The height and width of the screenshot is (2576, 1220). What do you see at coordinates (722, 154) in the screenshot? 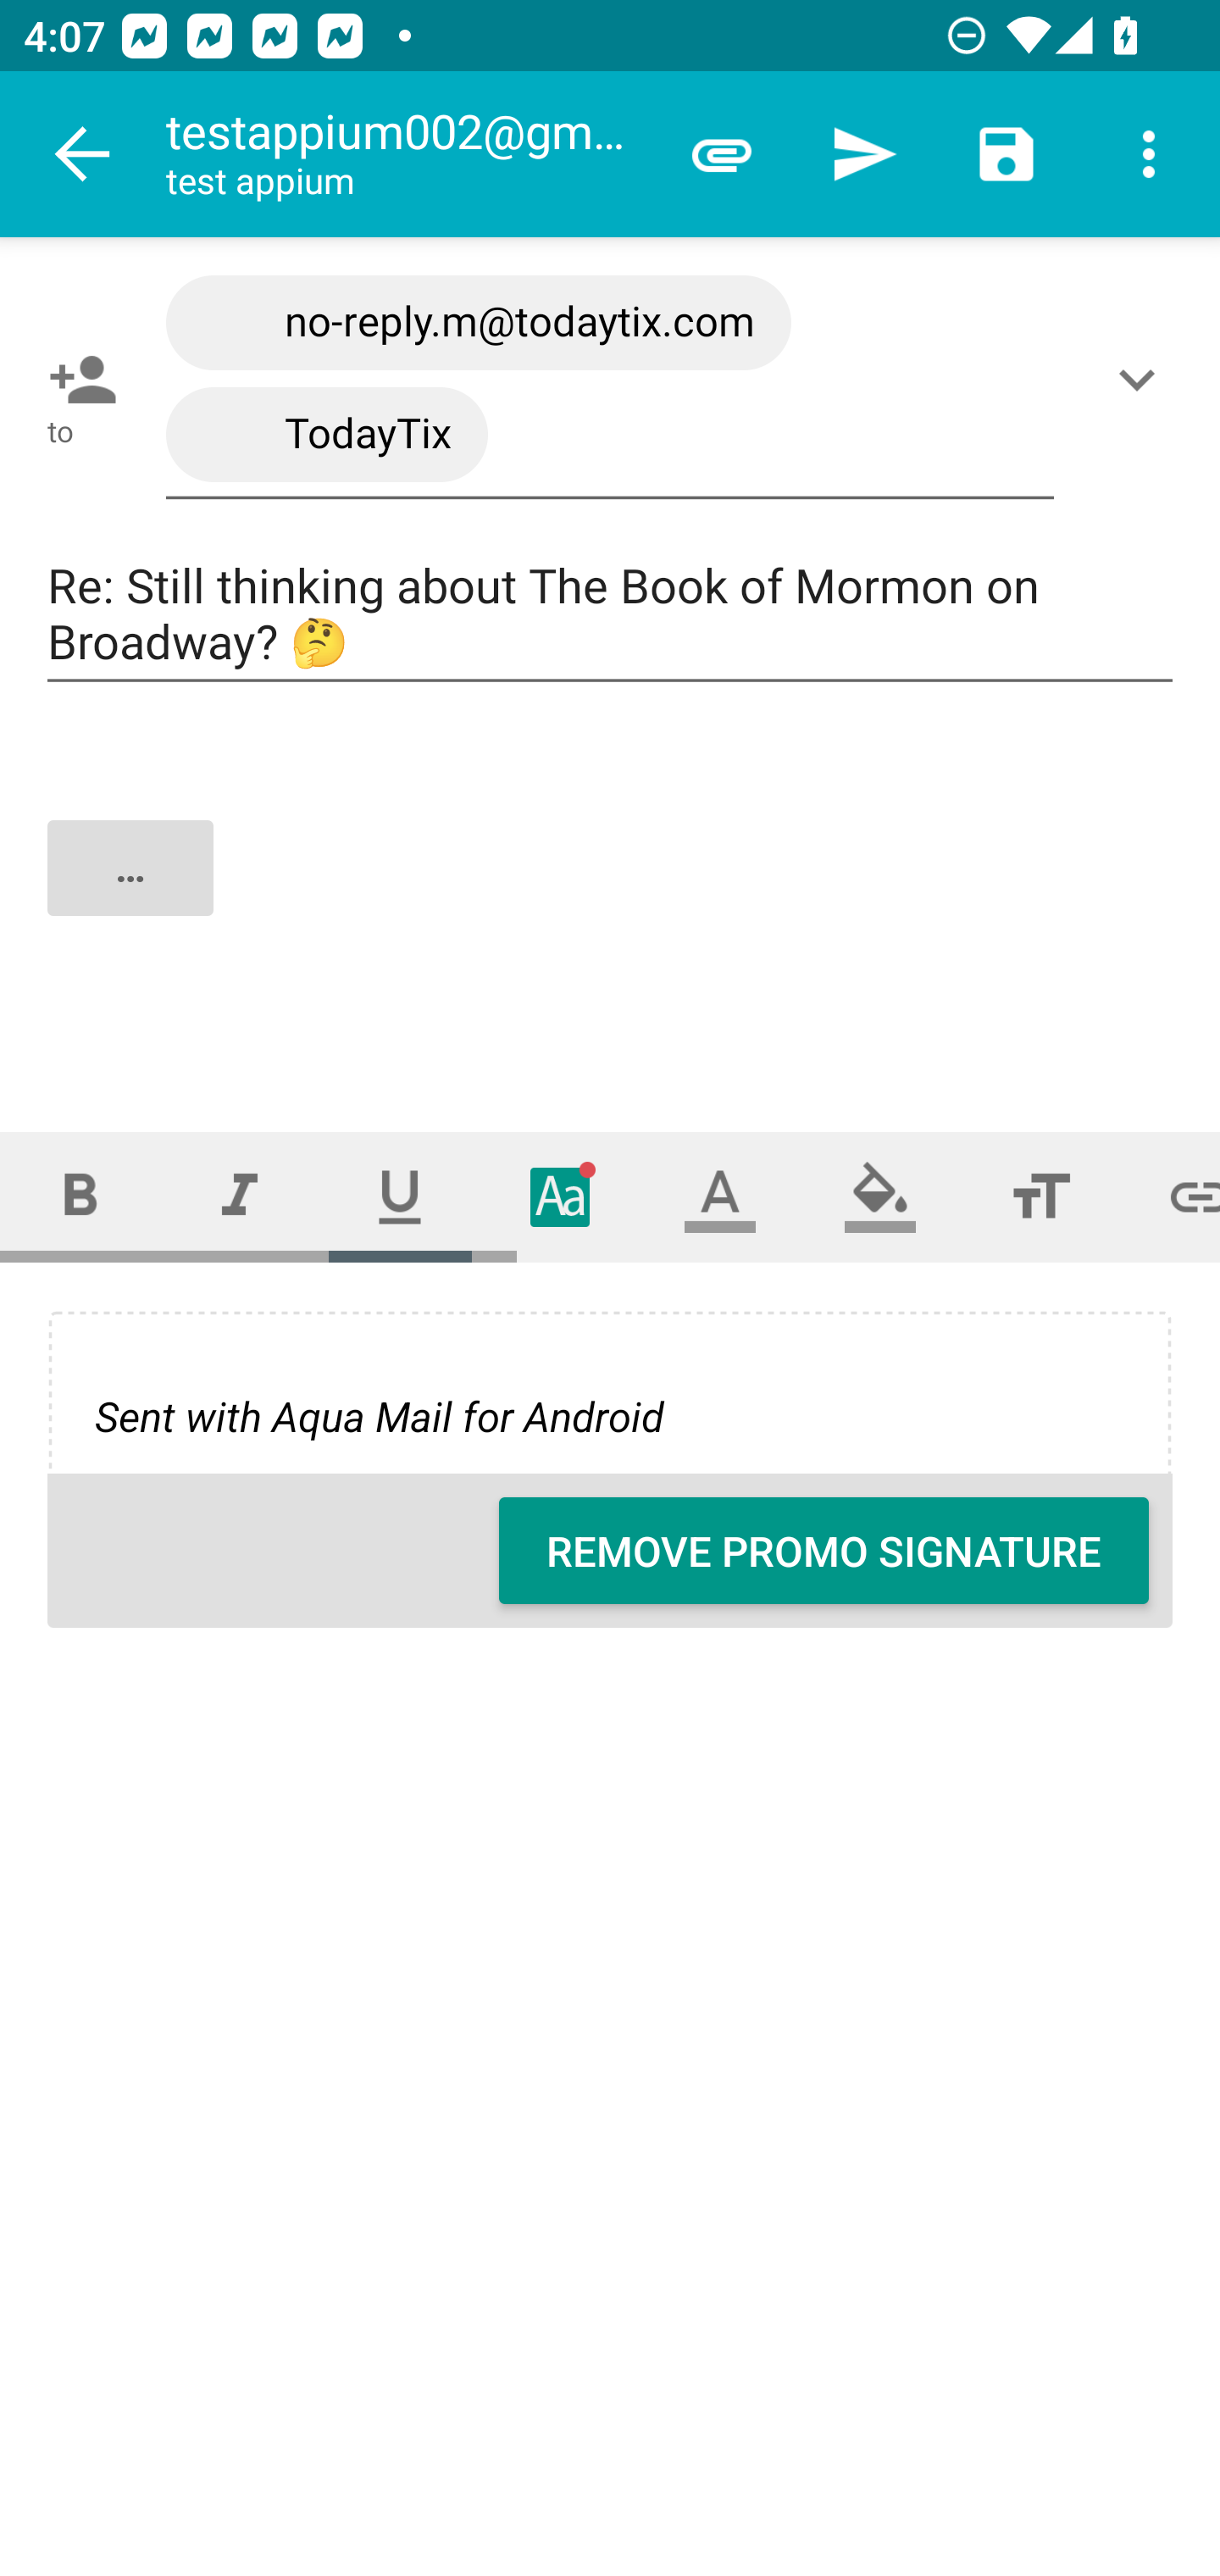
I see `Attach` at bounding box center [722, 154].